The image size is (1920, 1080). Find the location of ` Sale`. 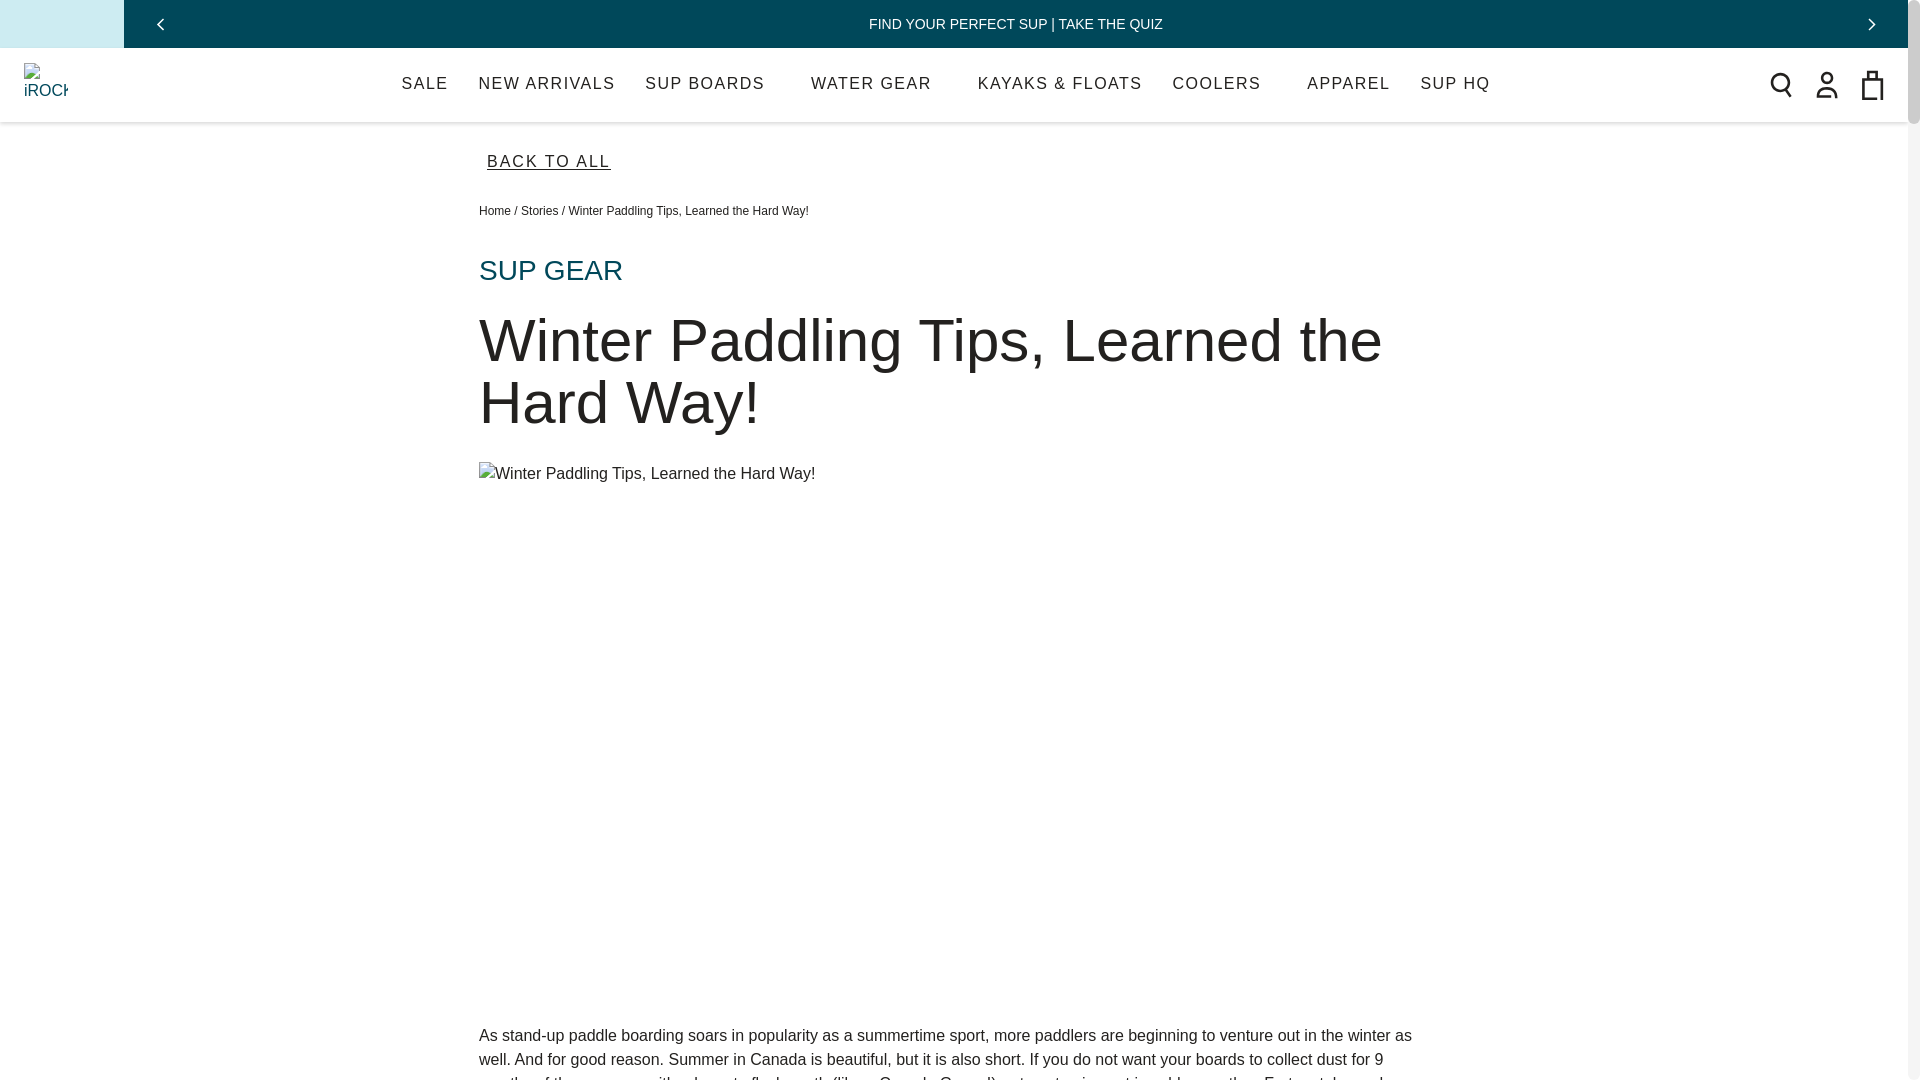

 Sale is located at coordinates (546, 84).